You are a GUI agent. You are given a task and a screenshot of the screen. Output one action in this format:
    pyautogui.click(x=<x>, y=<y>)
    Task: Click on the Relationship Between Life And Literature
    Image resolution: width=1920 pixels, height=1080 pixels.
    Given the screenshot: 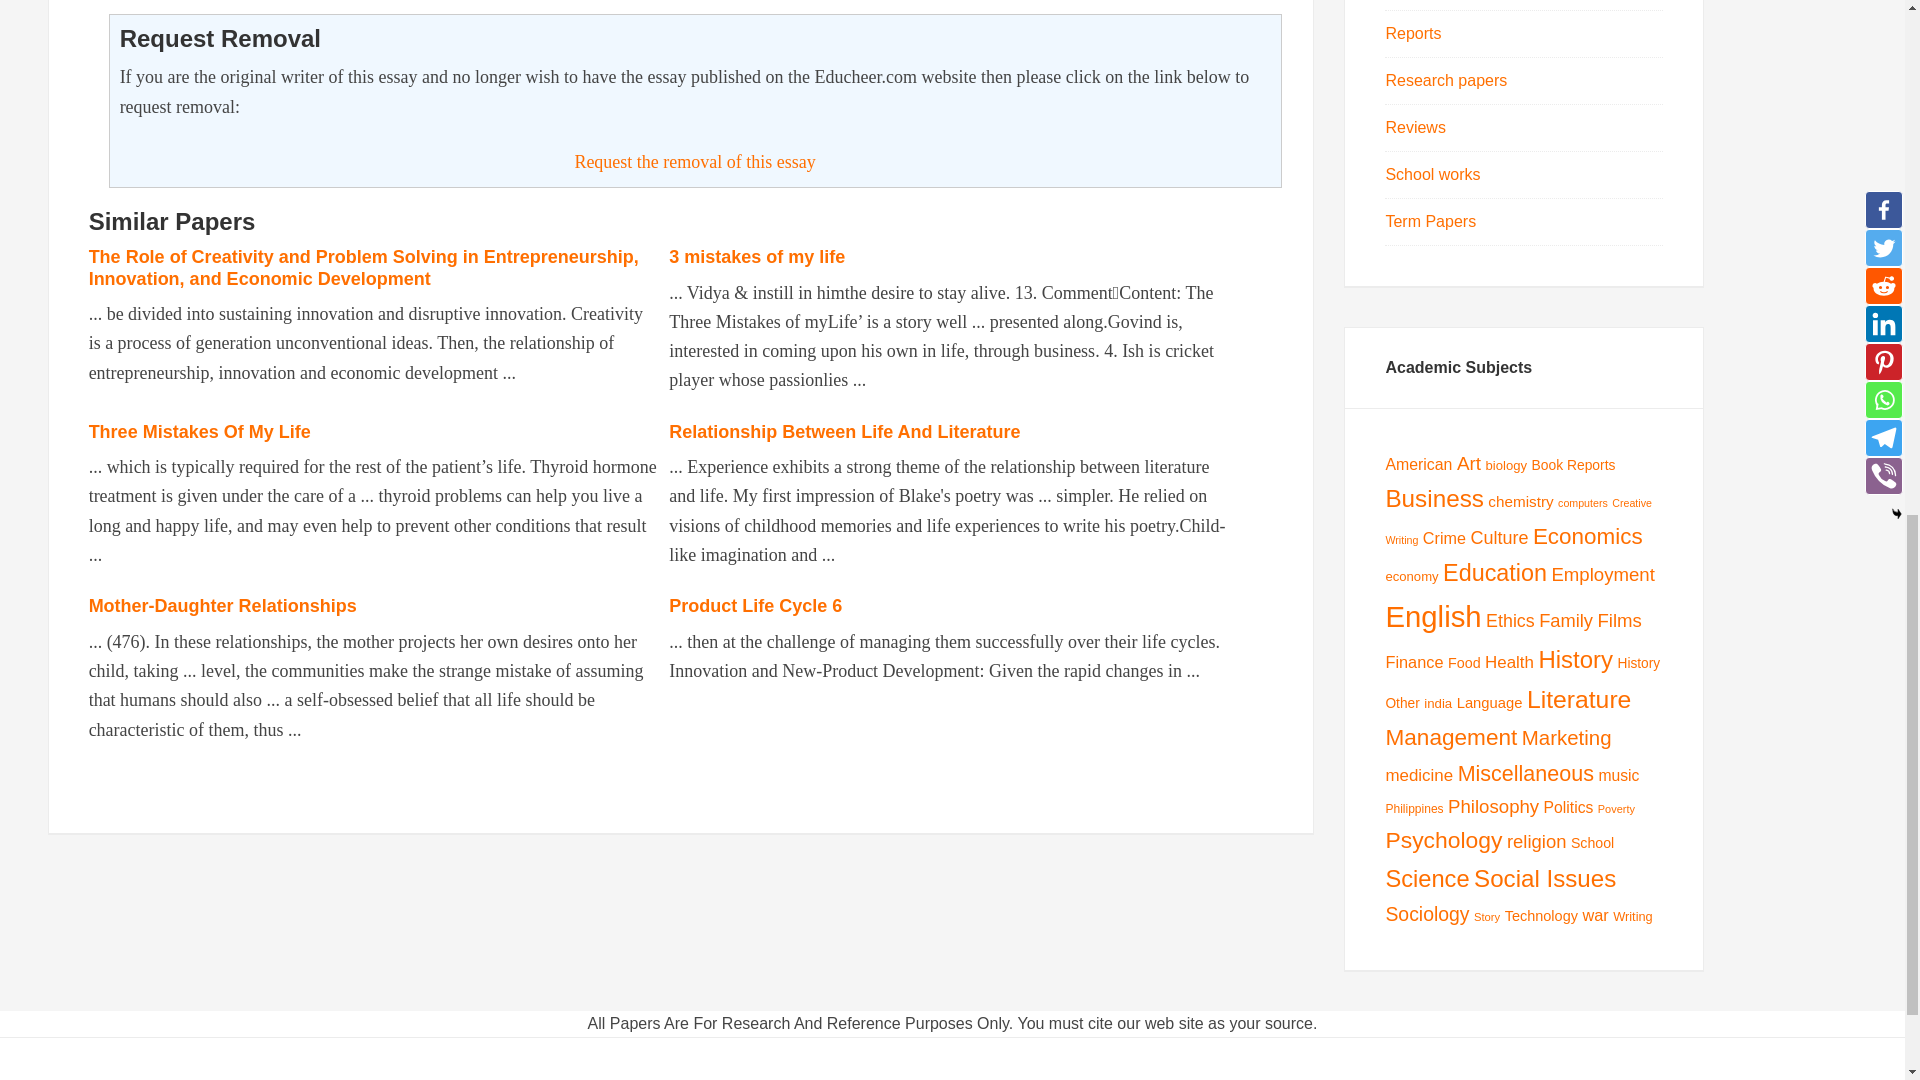 What is the action you would take?
    pyautogui.click(x=844, y=432)
    